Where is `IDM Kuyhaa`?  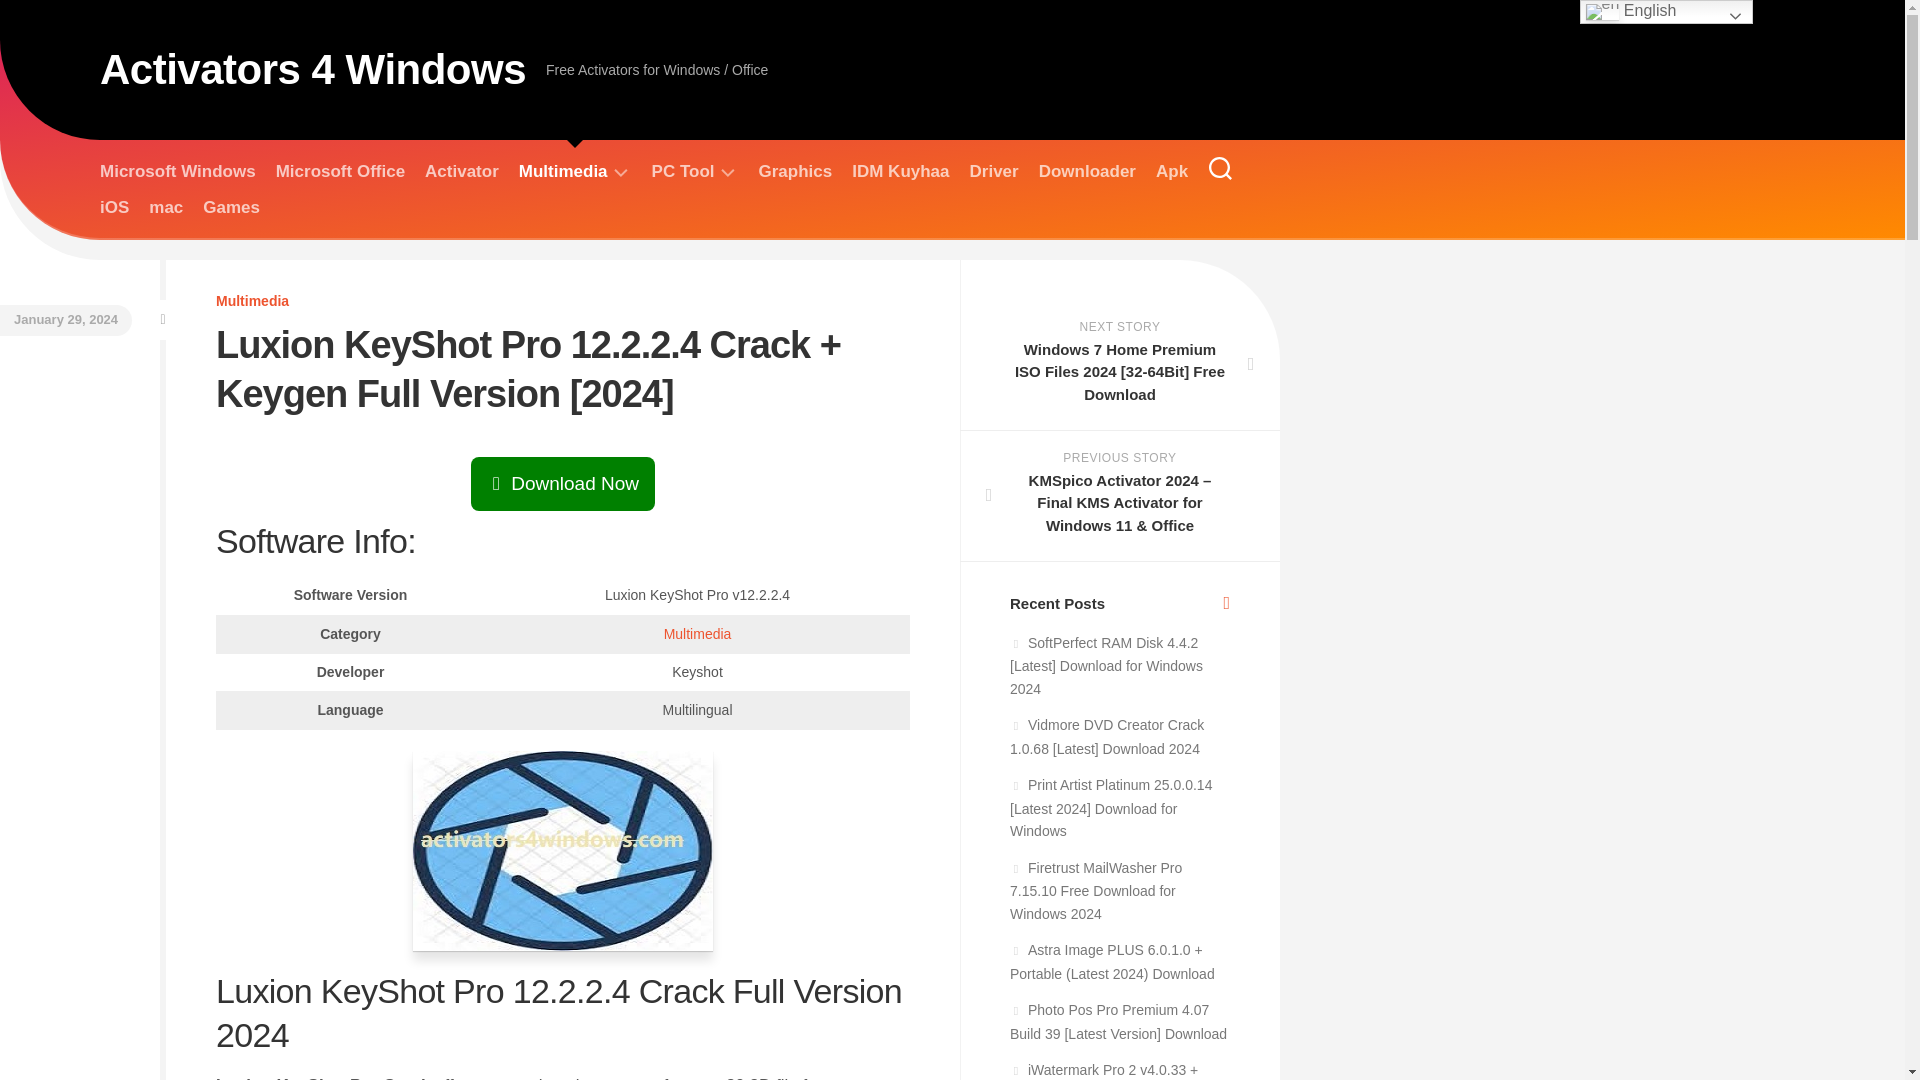
IDM Kuyhaa is located at coordinates (900, 172).